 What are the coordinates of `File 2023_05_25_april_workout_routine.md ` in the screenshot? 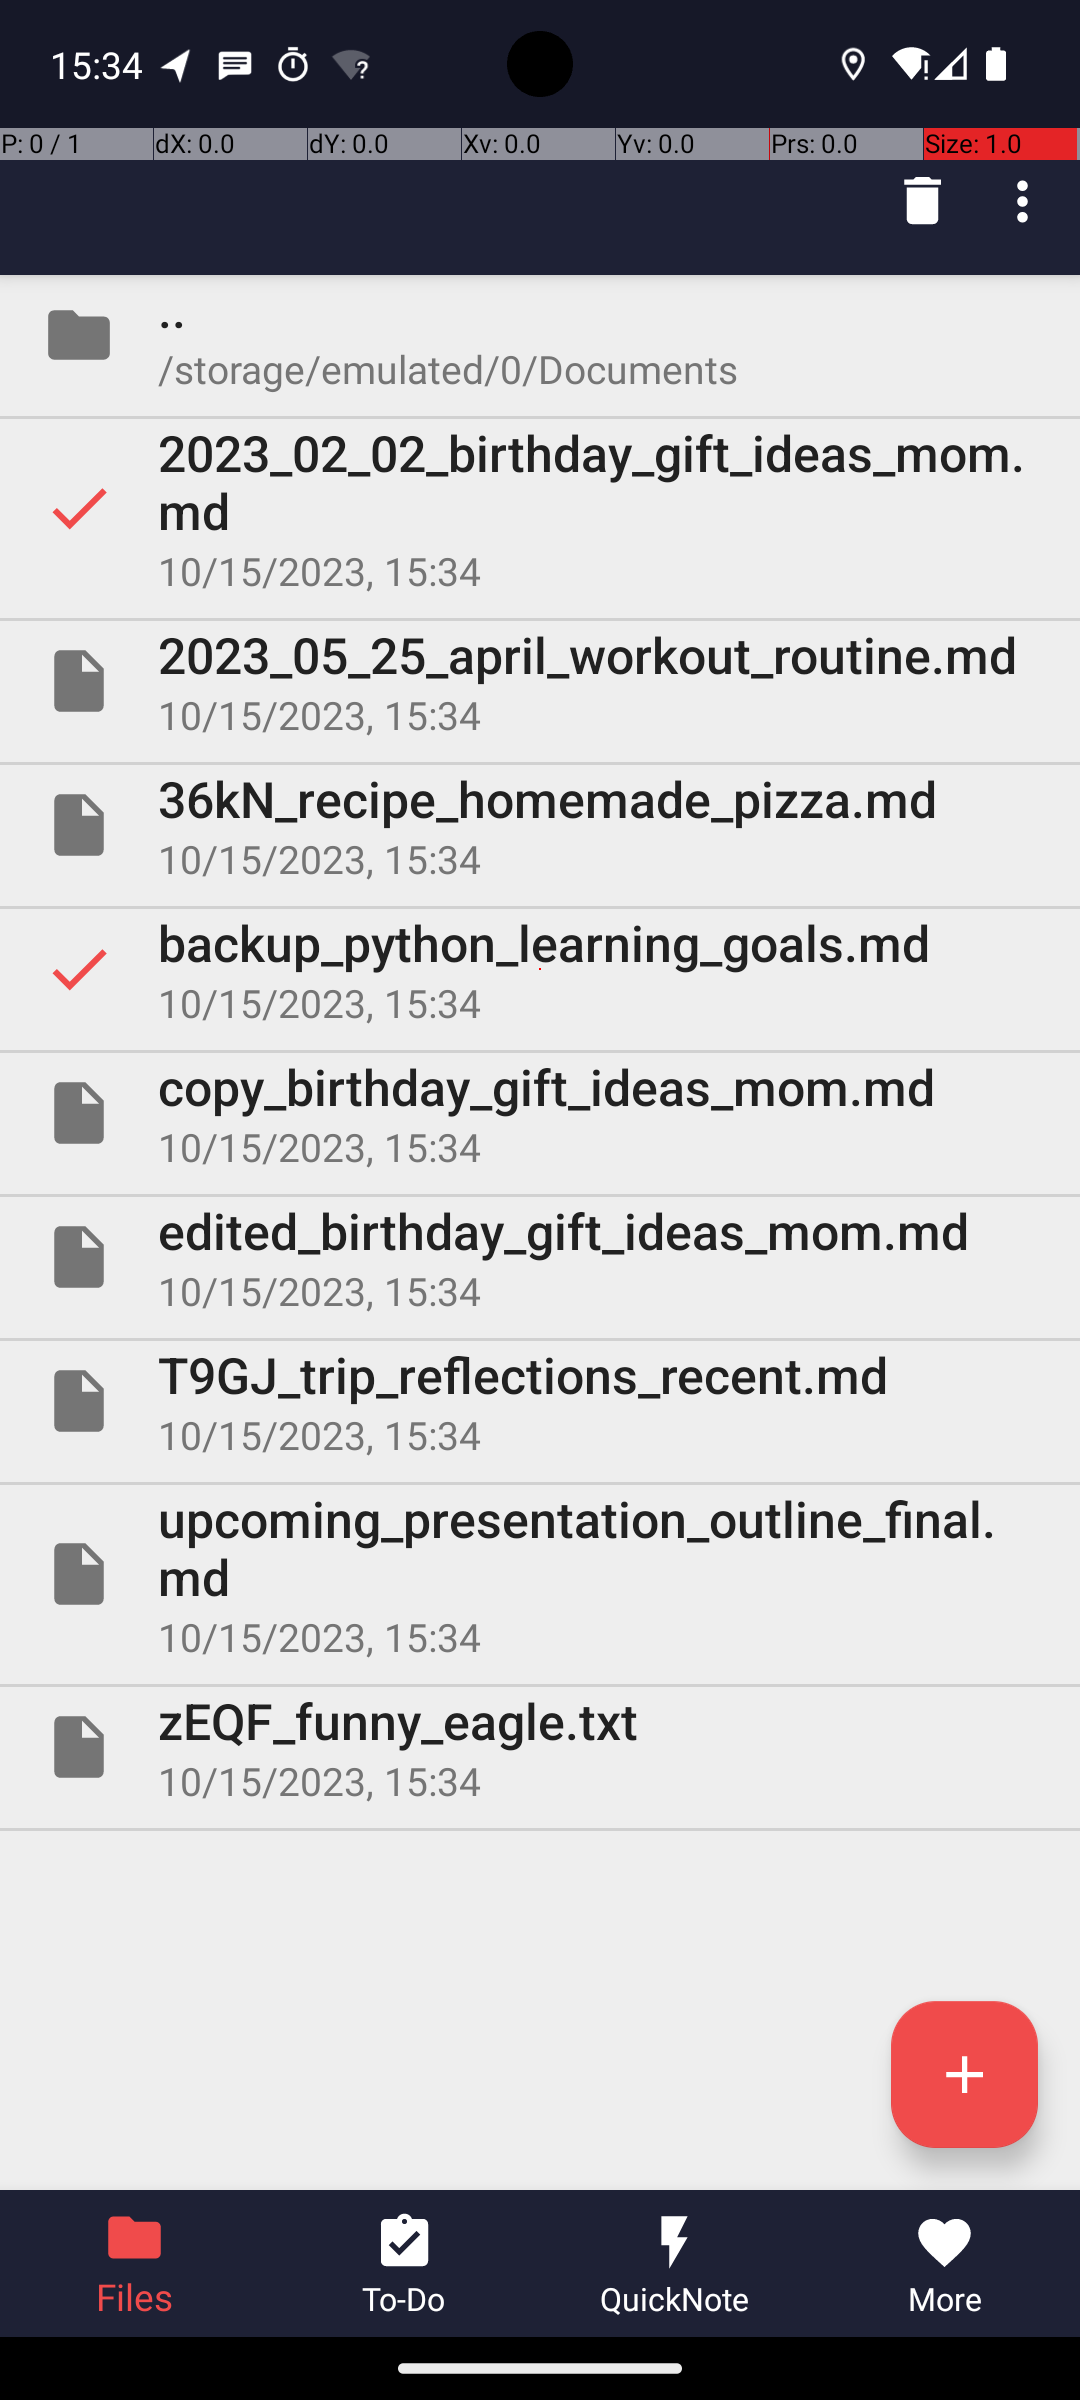 It's located at (540, 681).